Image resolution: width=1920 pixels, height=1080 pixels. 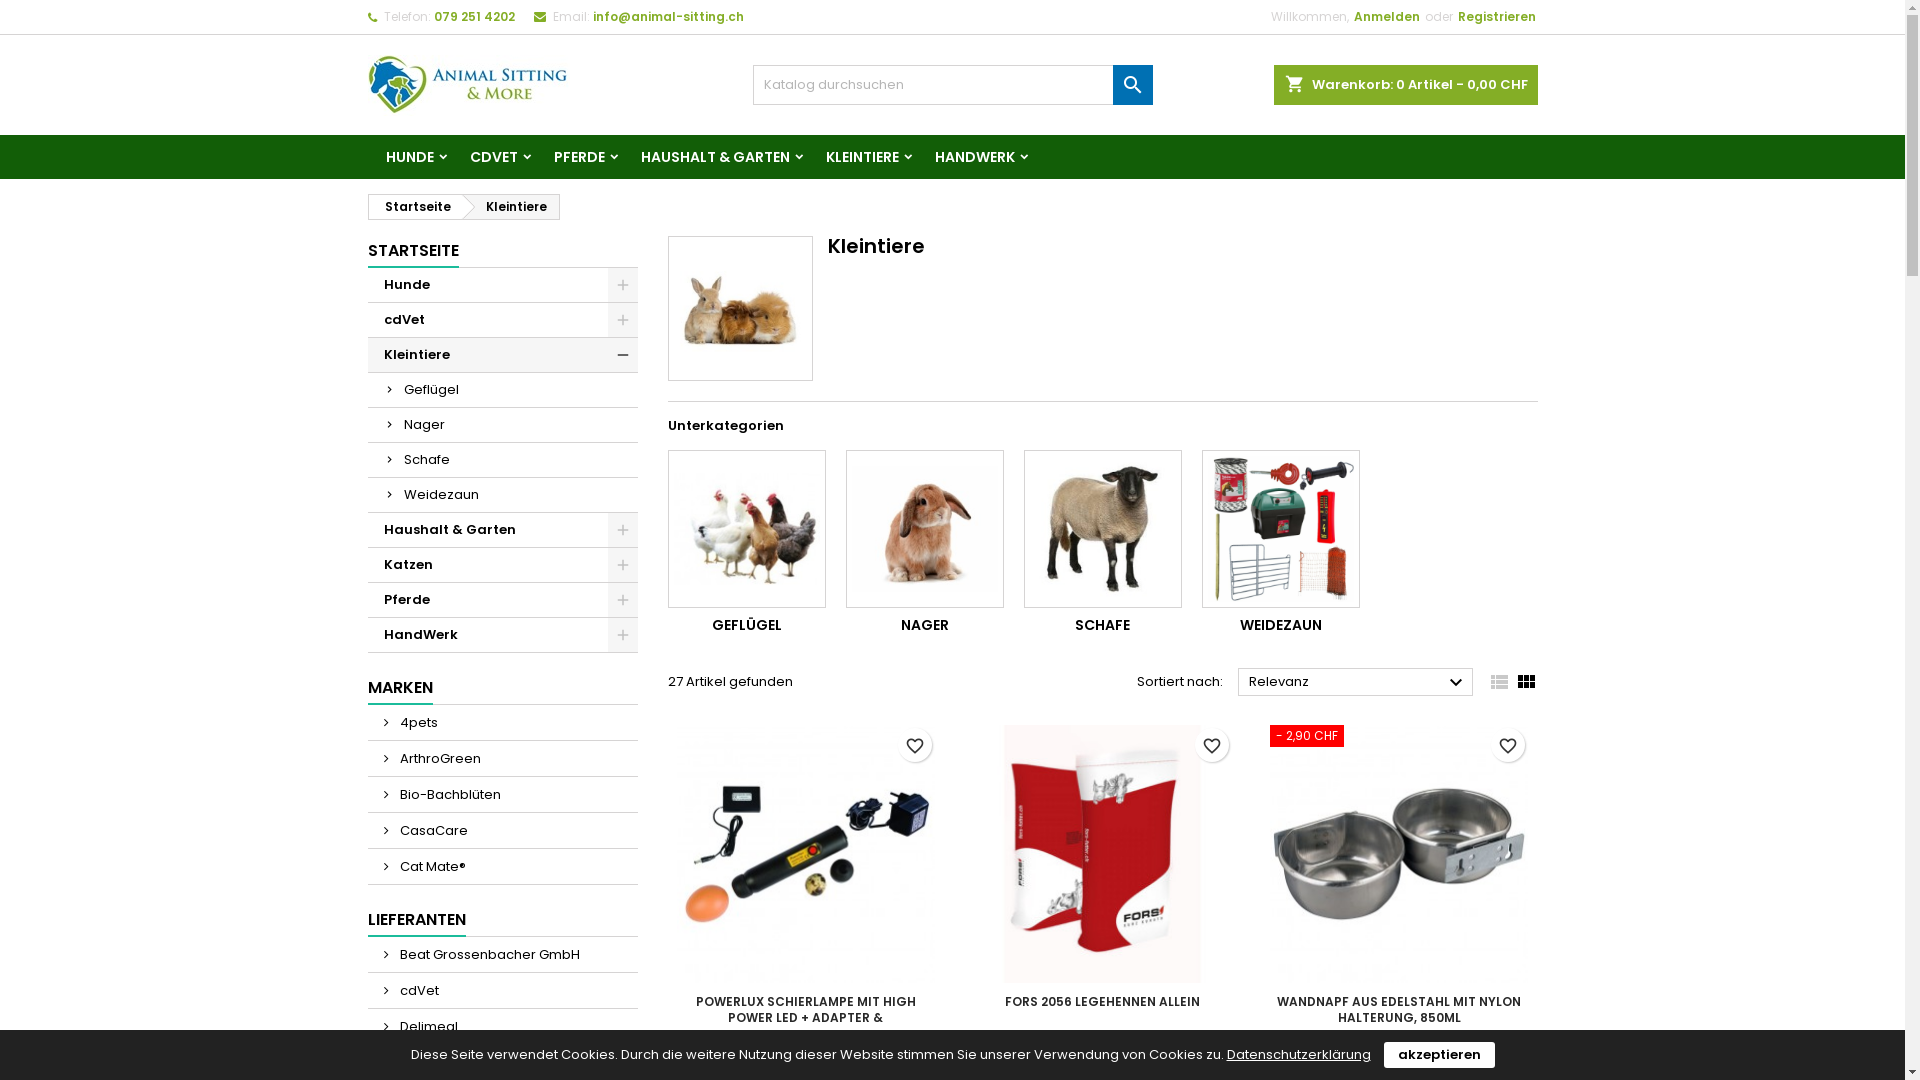 What do you see at coordinates (474, 16) in the screenshot?
I see `079 251 4202` at bounding box center [474, 16].